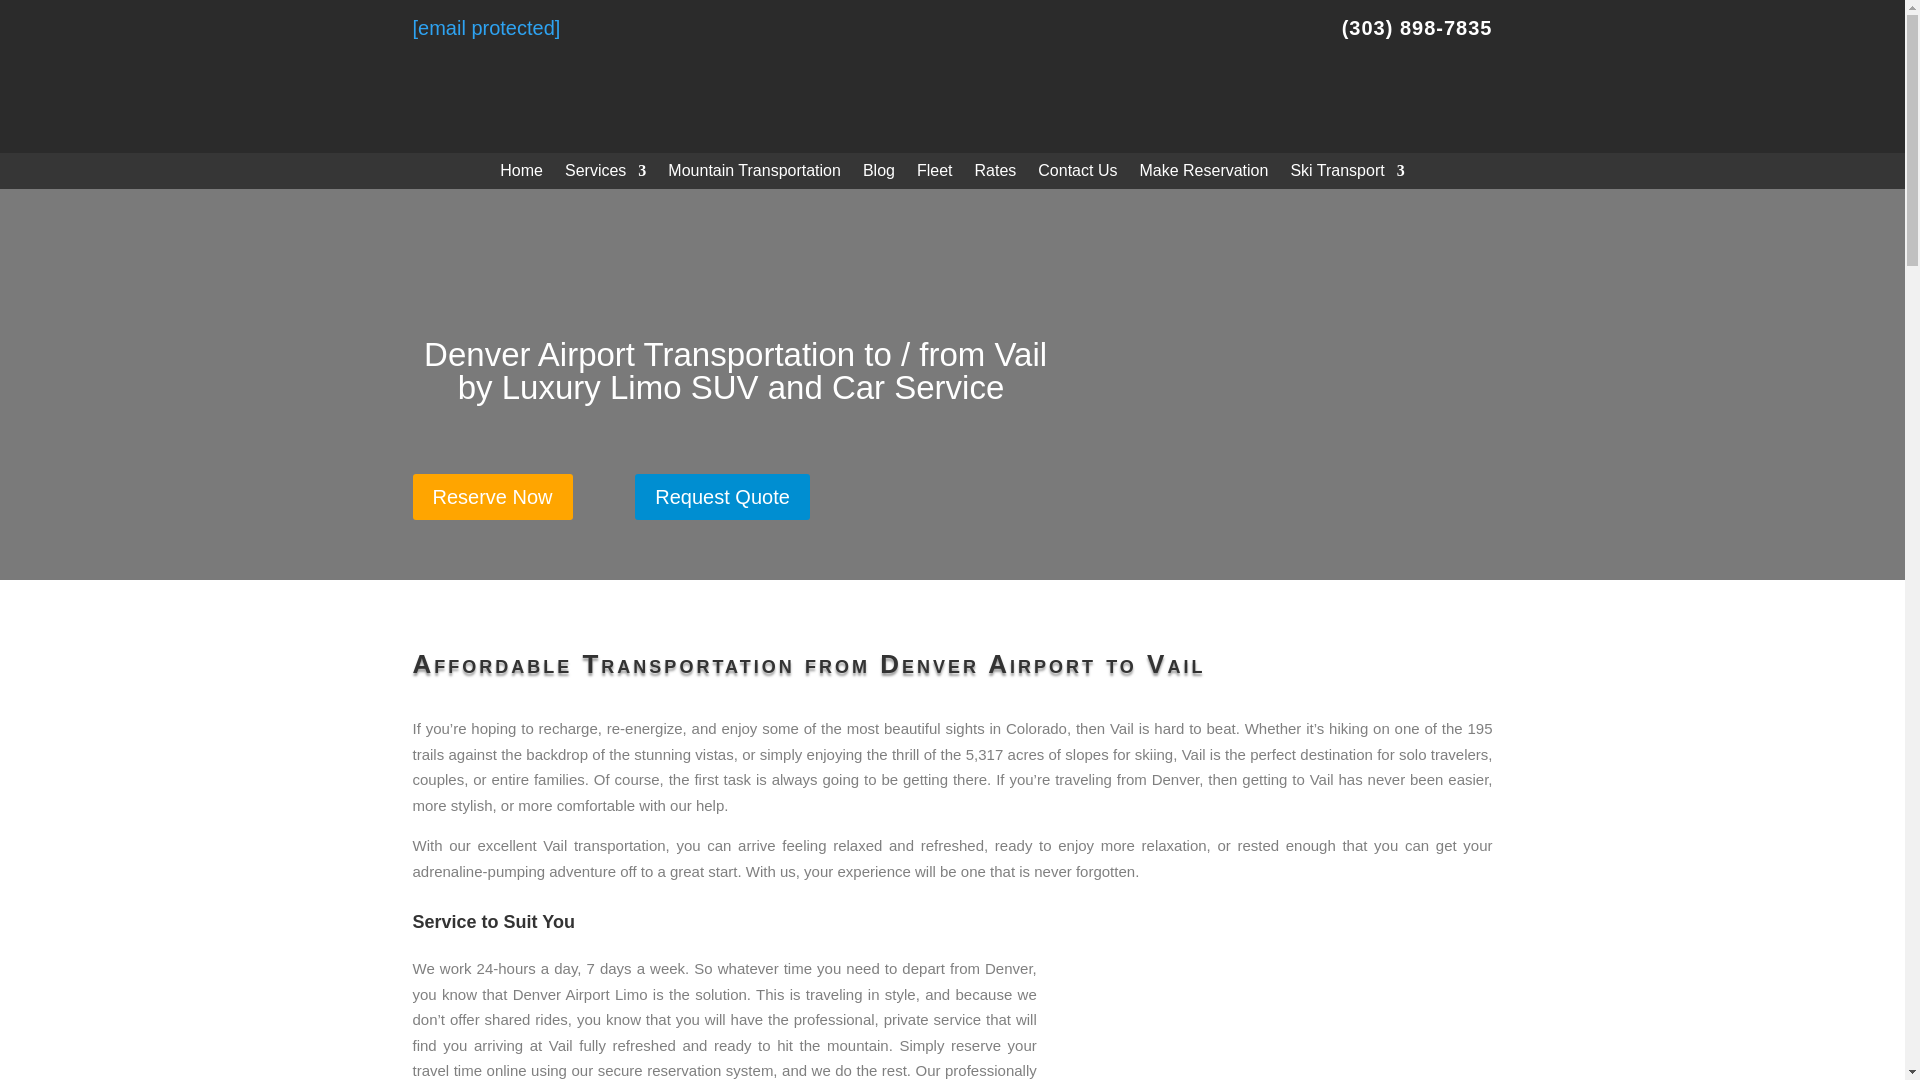 The height and width of the screenshot is (1080, 1920). What do you see at coordinates (1346, 174) in the screenshot?
I see `Ski Transport` at bounding box center [1346, 174].